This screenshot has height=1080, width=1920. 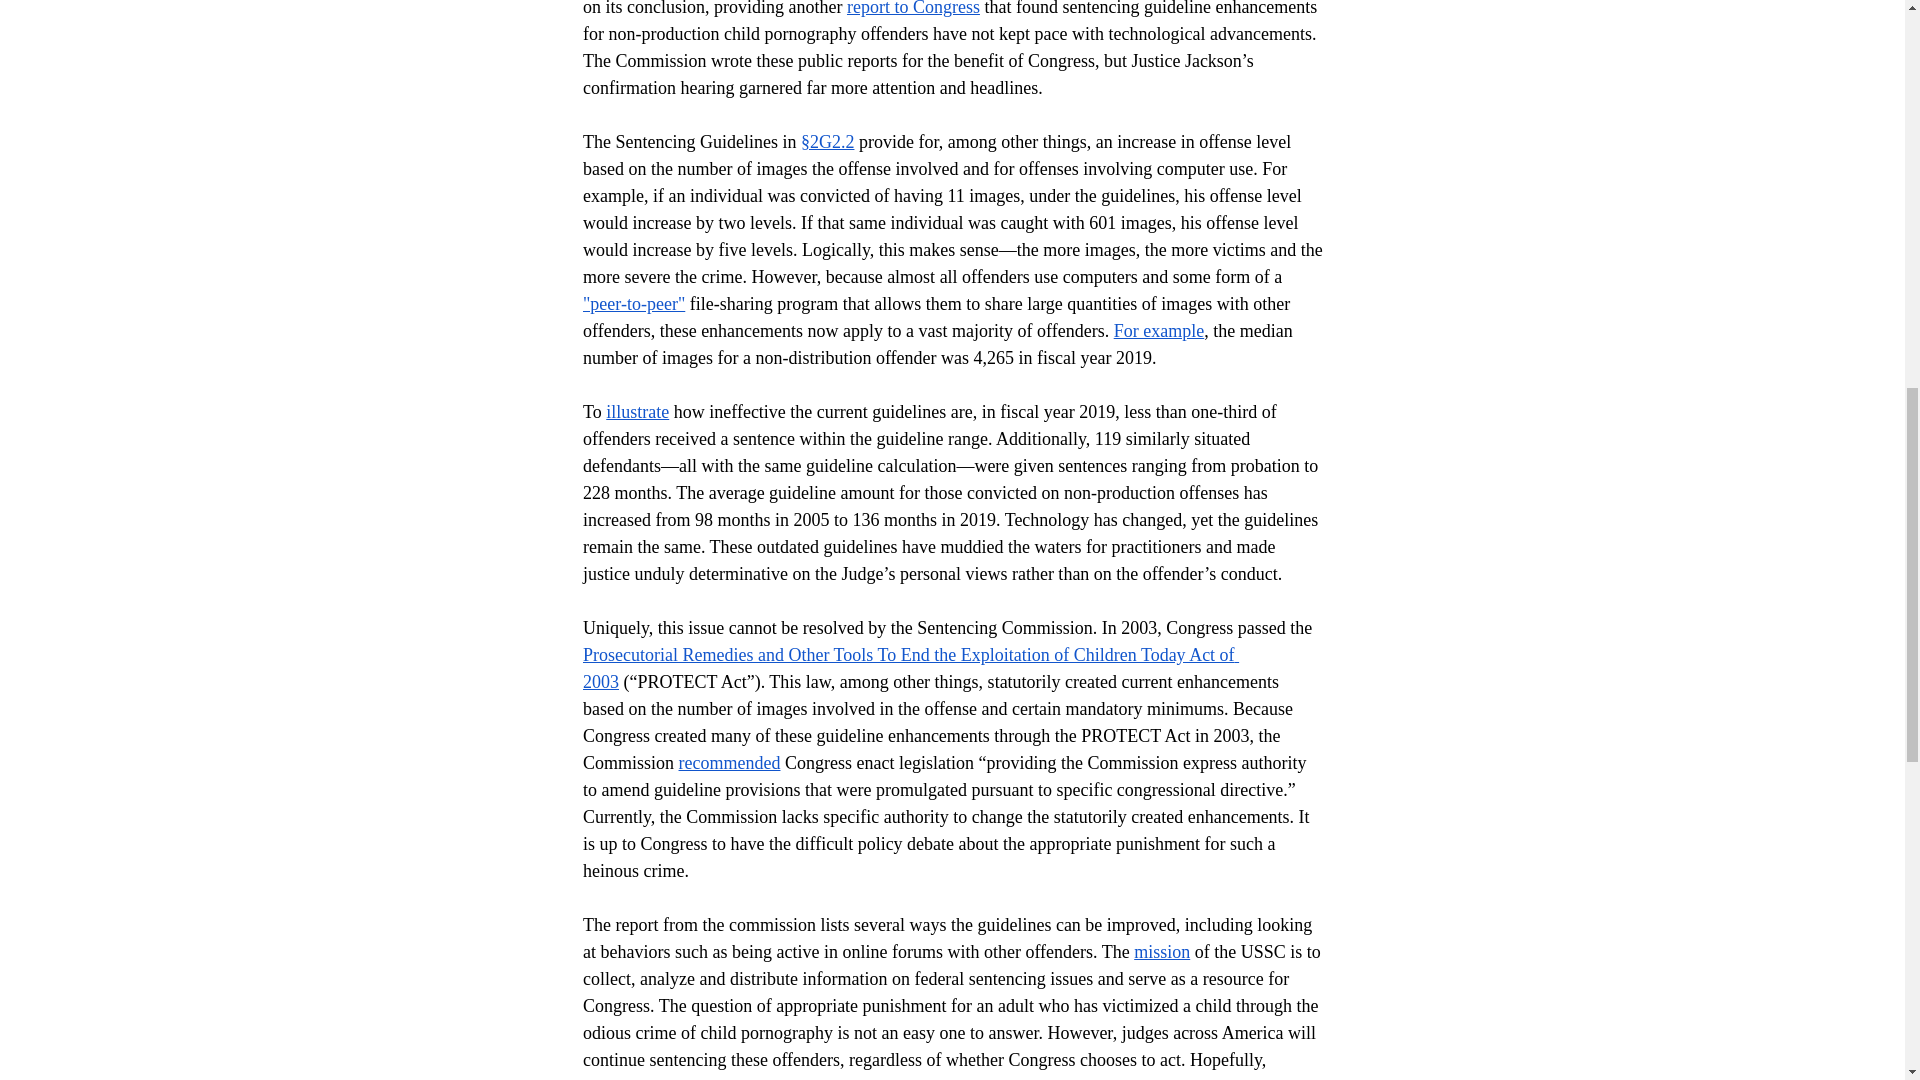 I want to click on mission, so click(x=1162, y=952).